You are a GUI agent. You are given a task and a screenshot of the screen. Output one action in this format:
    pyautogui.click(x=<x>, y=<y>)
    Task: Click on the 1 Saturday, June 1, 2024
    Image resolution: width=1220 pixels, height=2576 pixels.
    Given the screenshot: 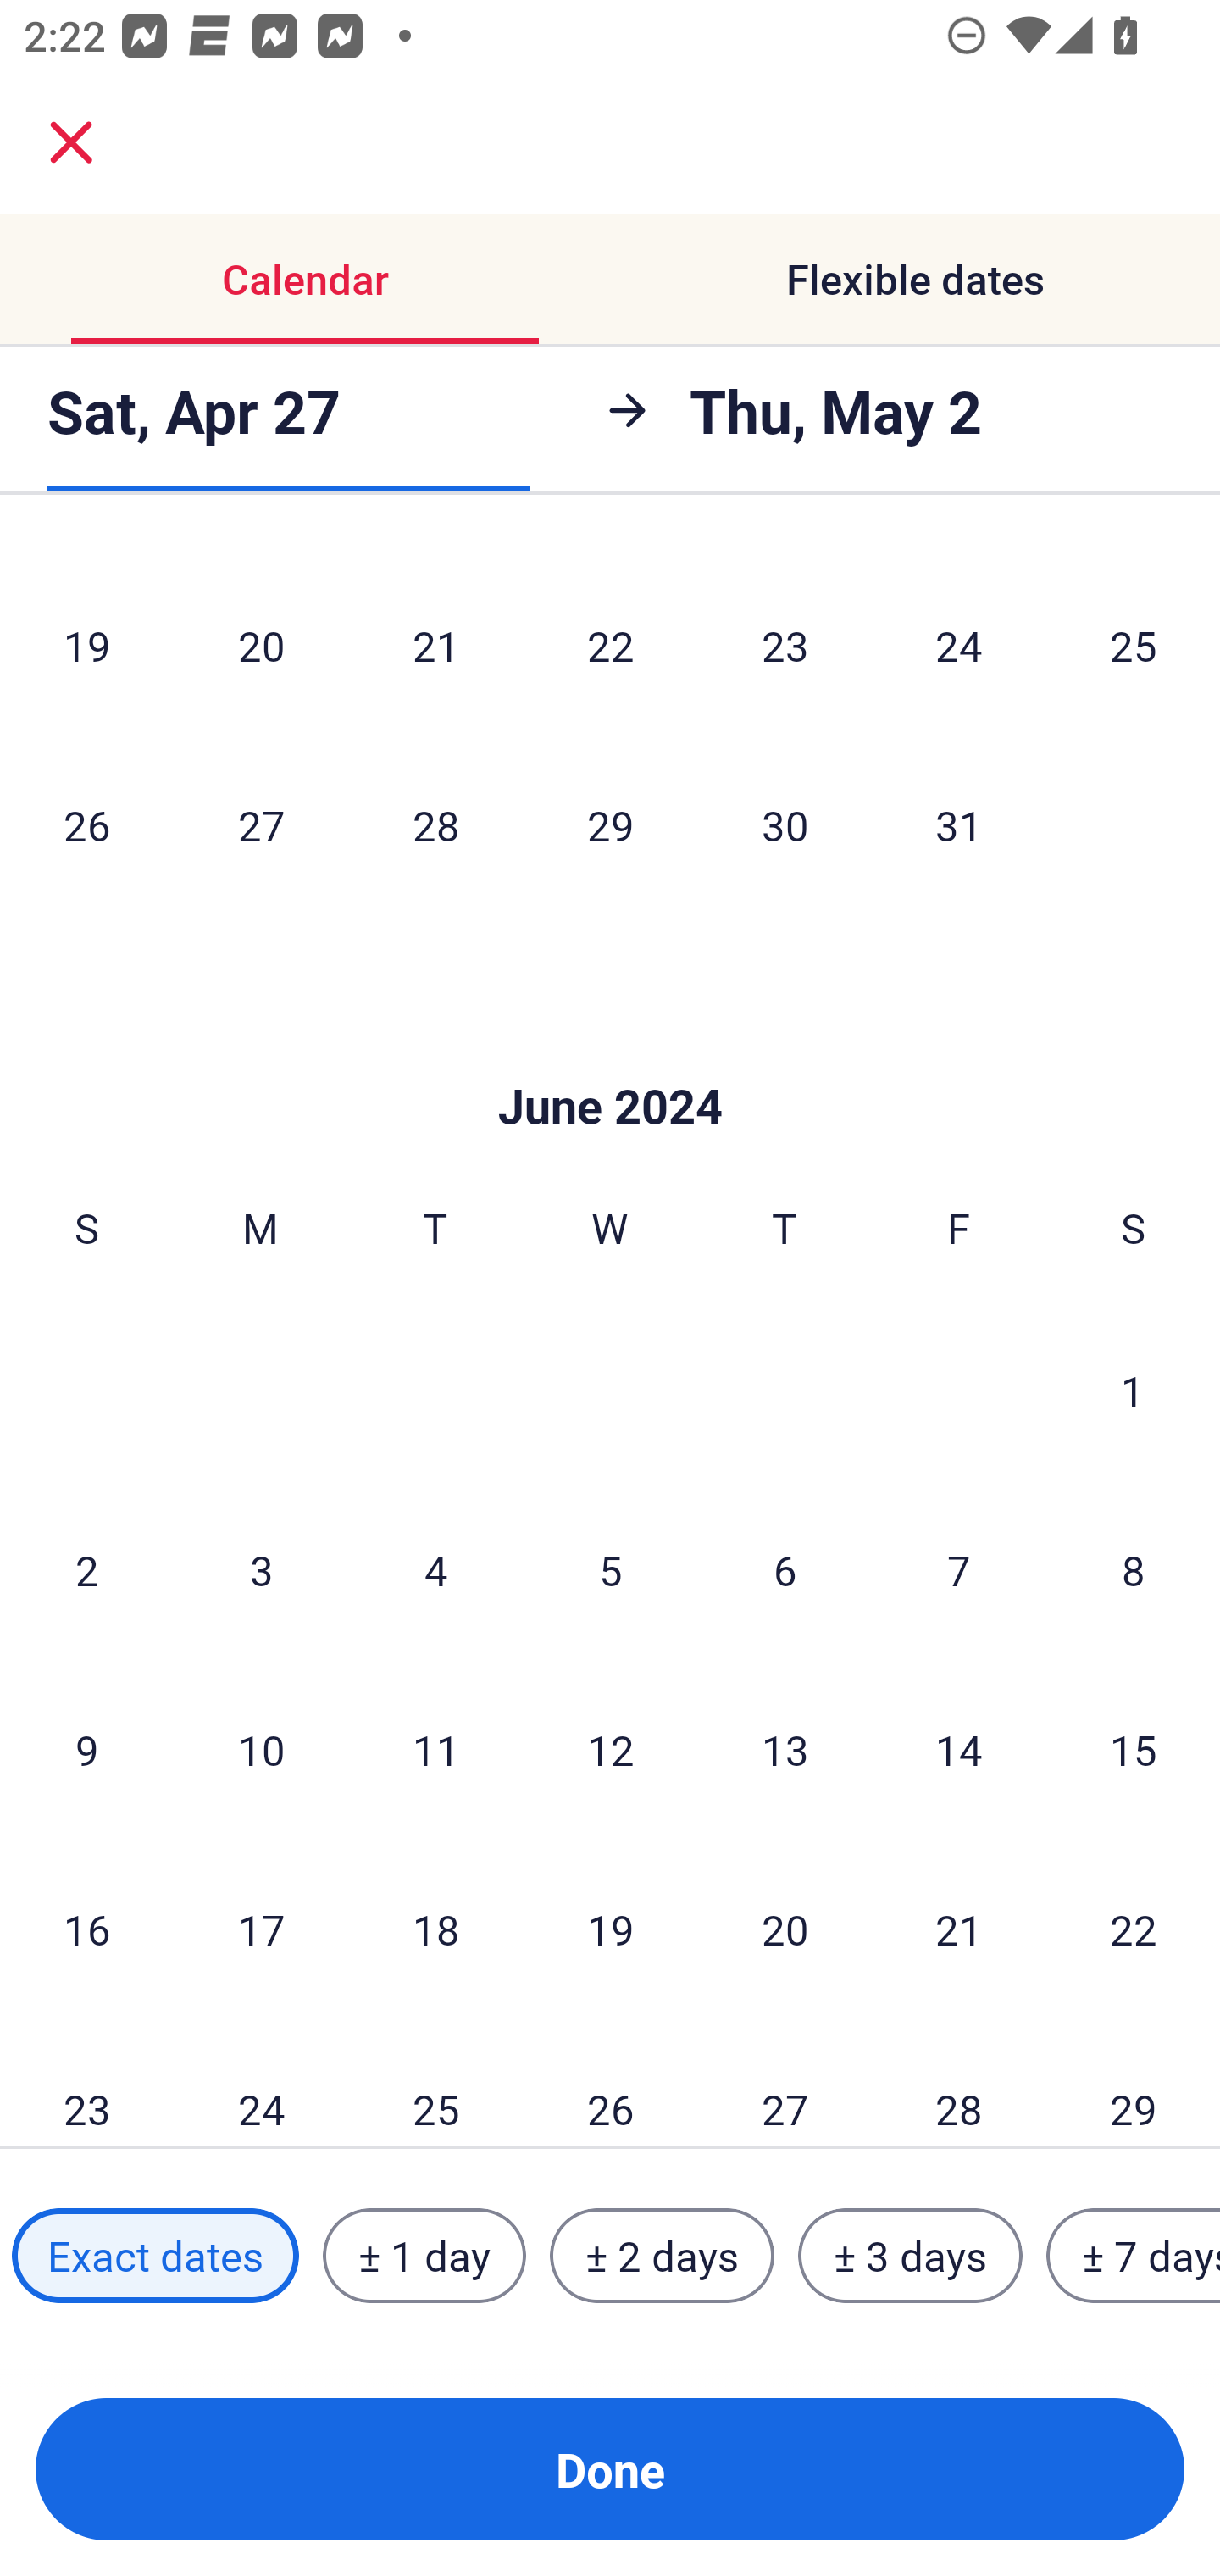 What is the action you would take?
    pyautogui.click(x=1133, y=1390)
    